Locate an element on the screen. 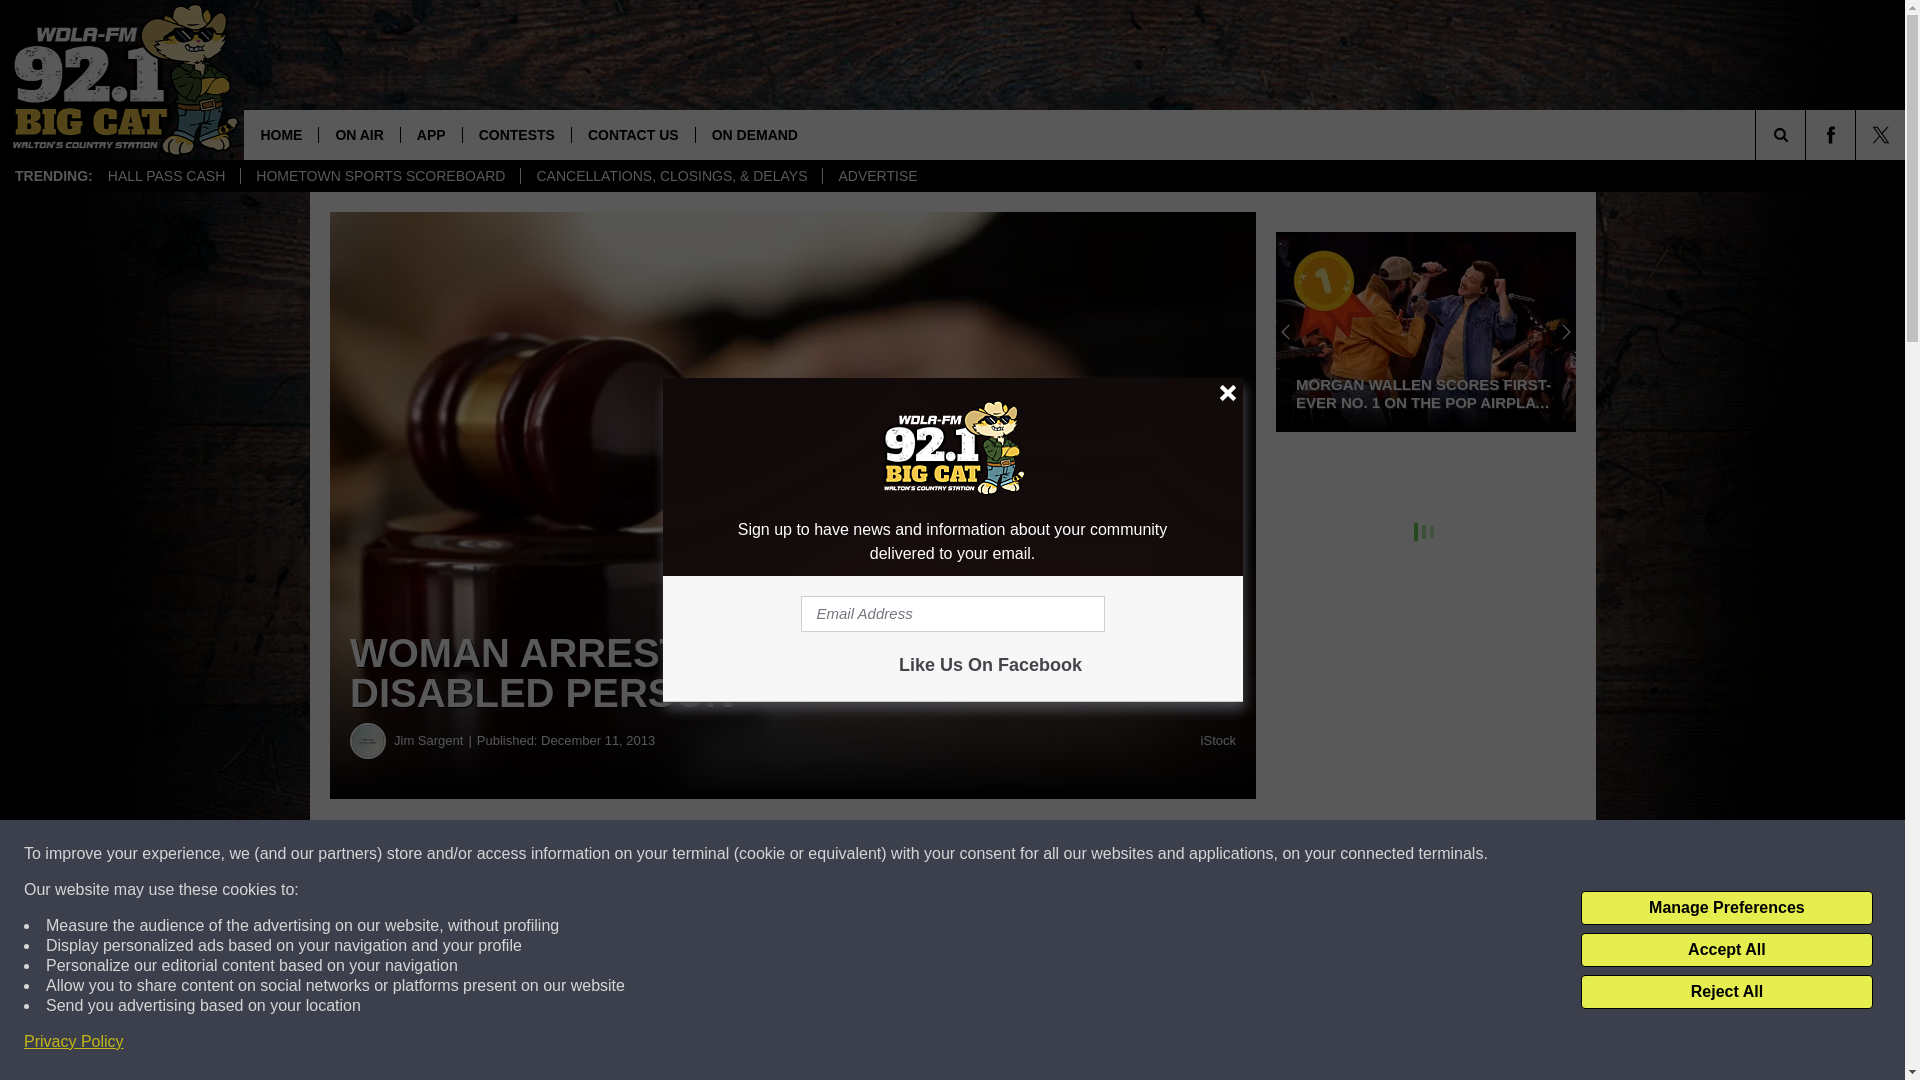  Privacy Policy is located at coordinates (74, 1042).